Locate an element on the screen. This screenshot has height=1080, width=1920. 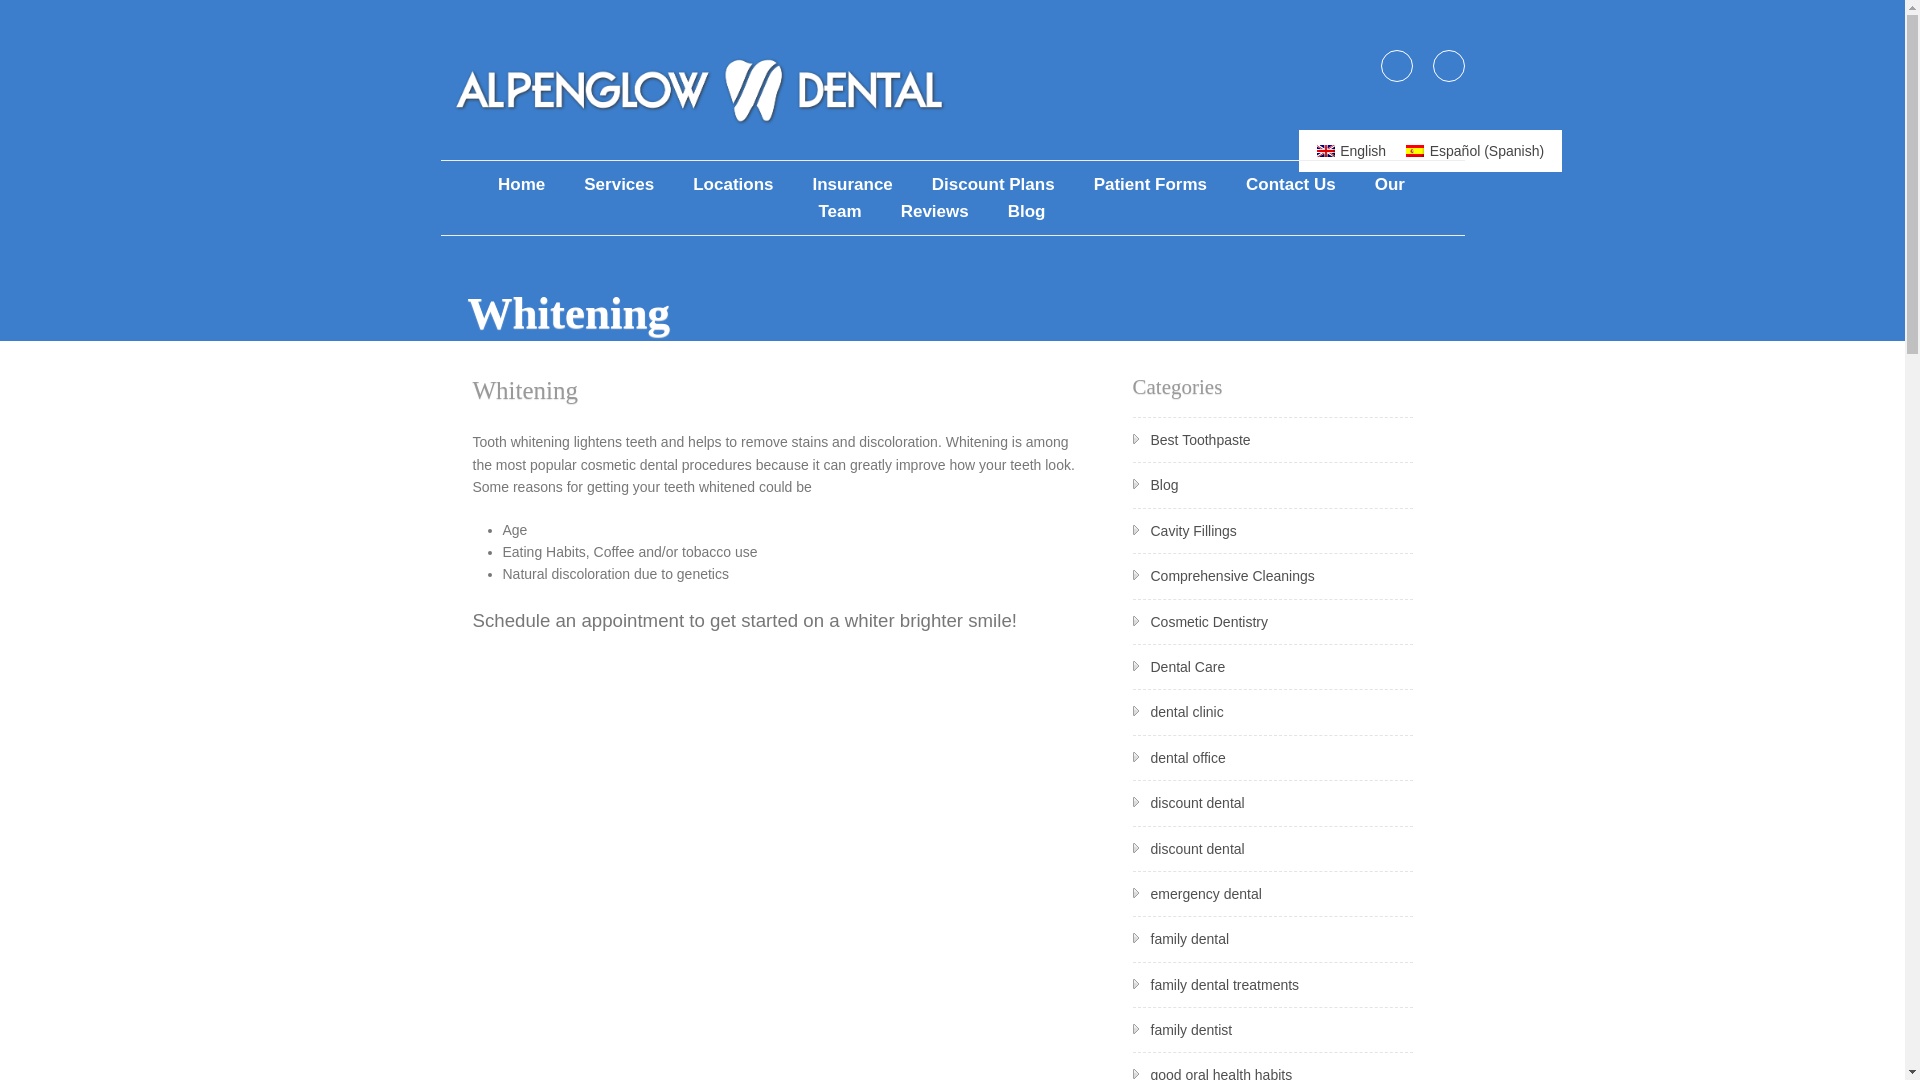
Services is located at coordinates (619, 184).